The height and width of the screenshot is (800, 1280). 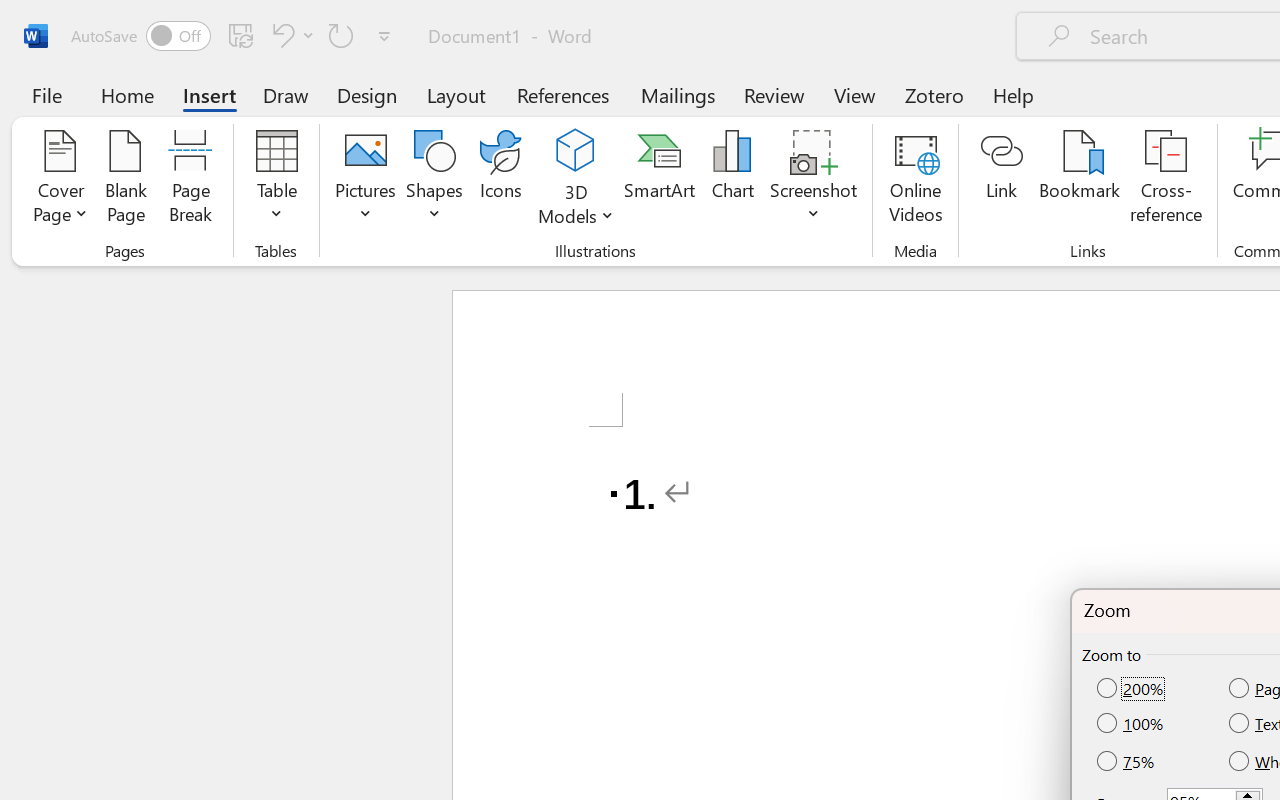 What do you see at coordinates (1132, 689) in the screenshot?
I see `200%` at bounding box center [1132, 689].